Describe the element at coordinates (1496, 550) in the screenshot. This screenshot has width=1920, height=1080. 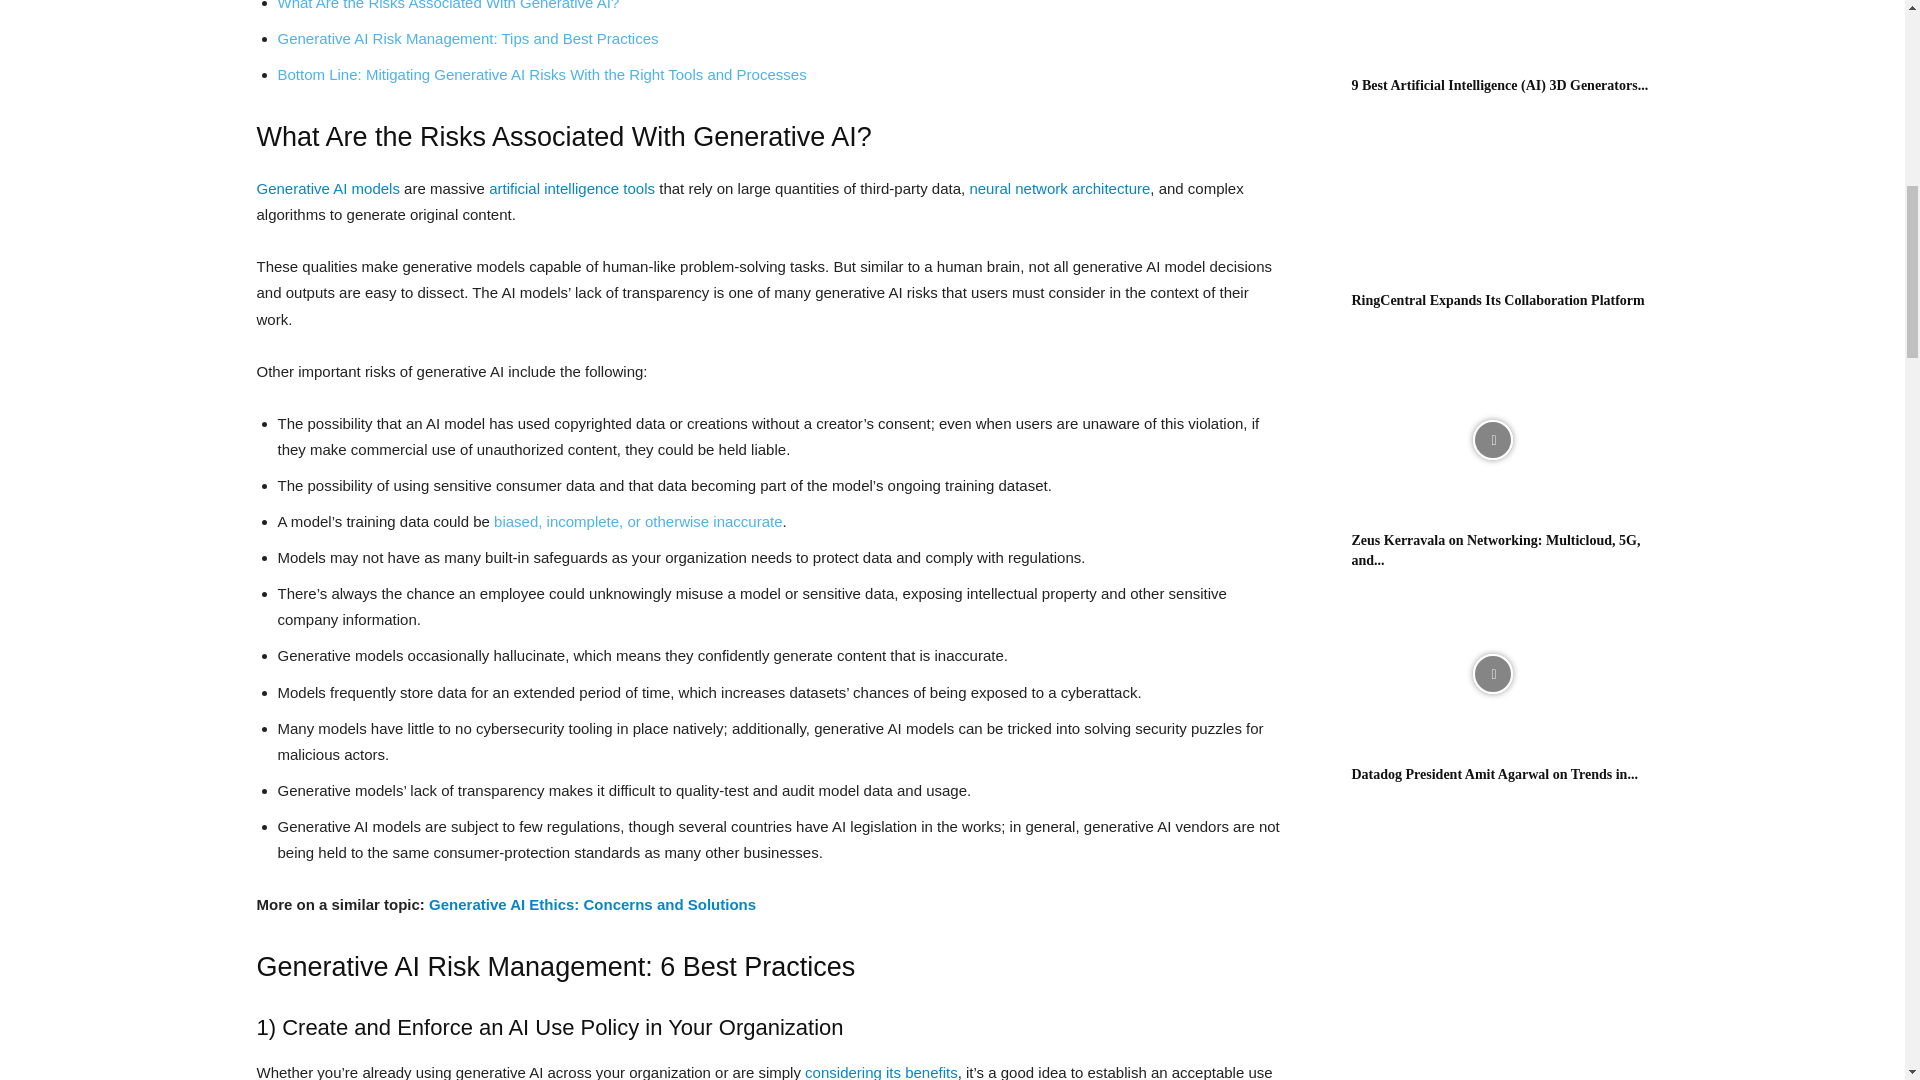
I see `Zeus Kerravala on Networking: Multicloud, 5G, and Automation` at that location.